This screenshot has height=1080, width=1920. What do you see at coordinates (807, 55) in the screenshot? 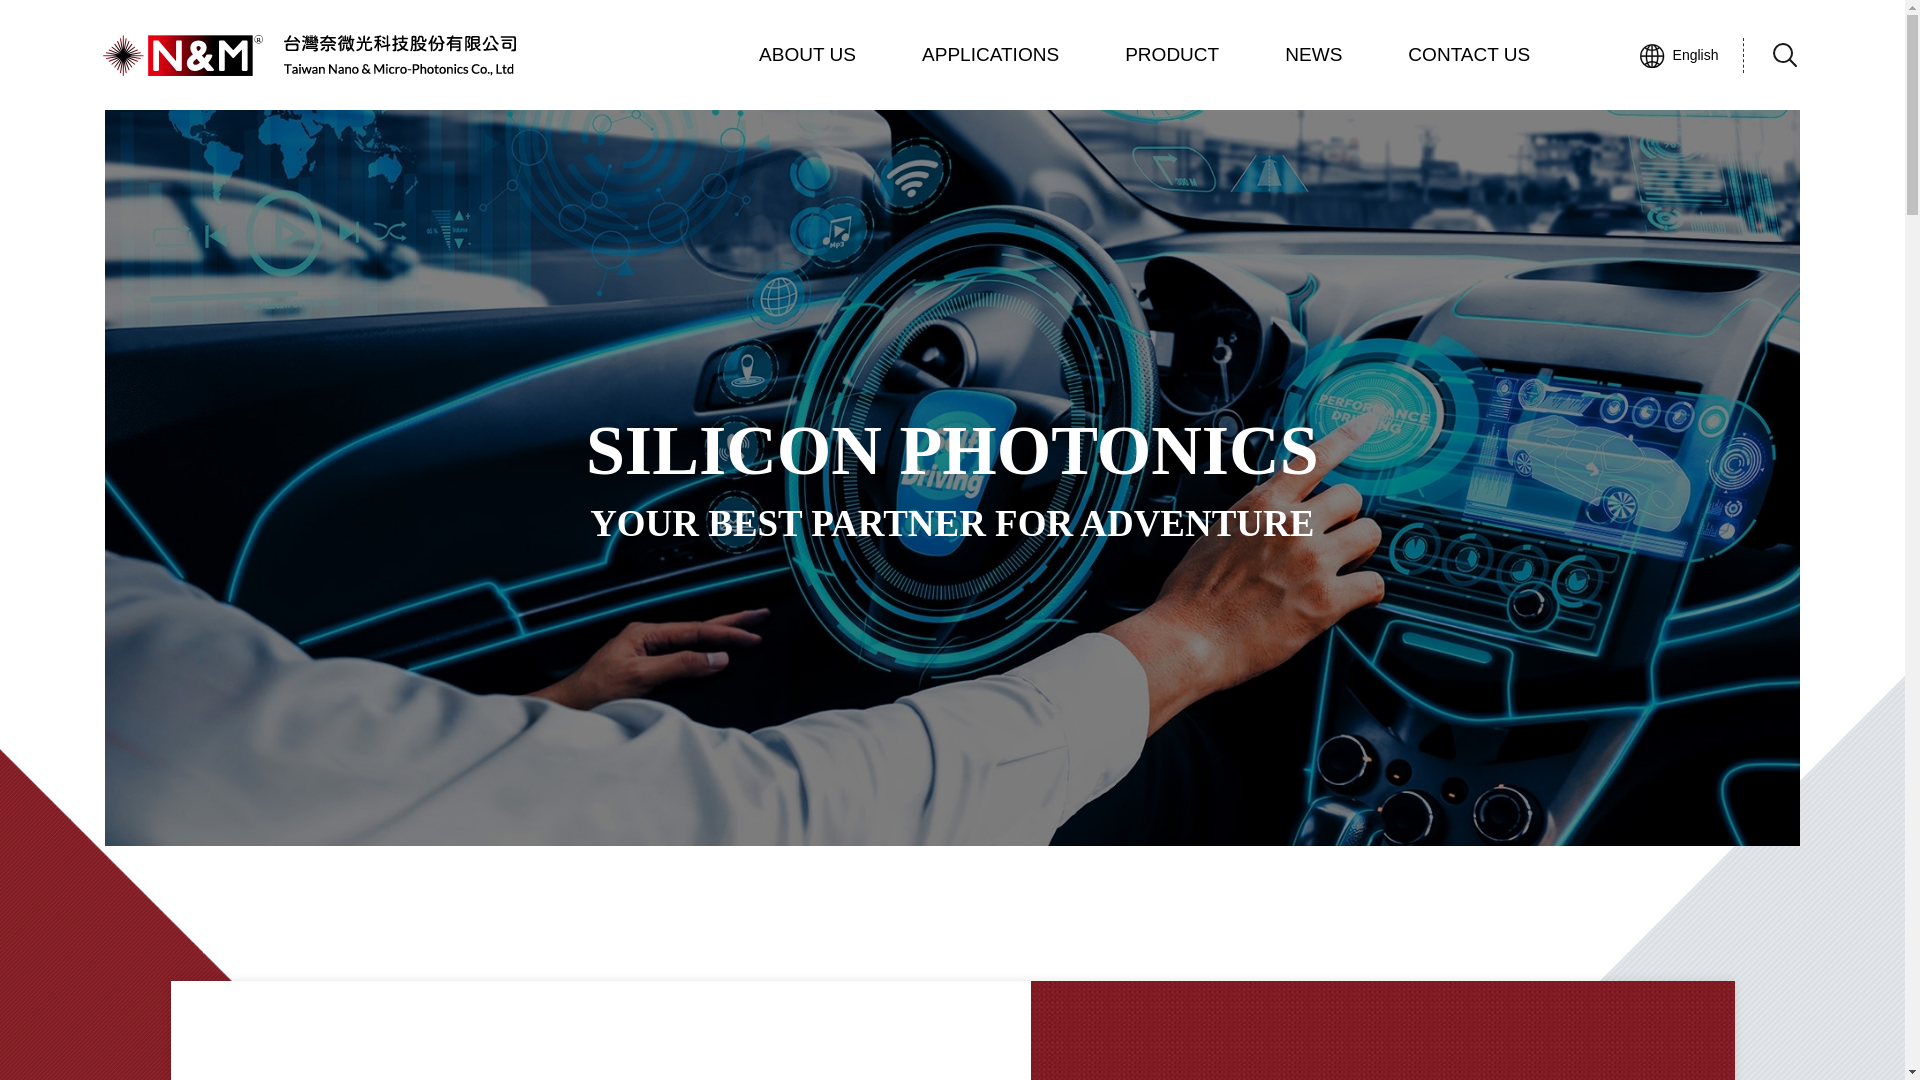
I see `Applications` at bounding box center [807, 55].